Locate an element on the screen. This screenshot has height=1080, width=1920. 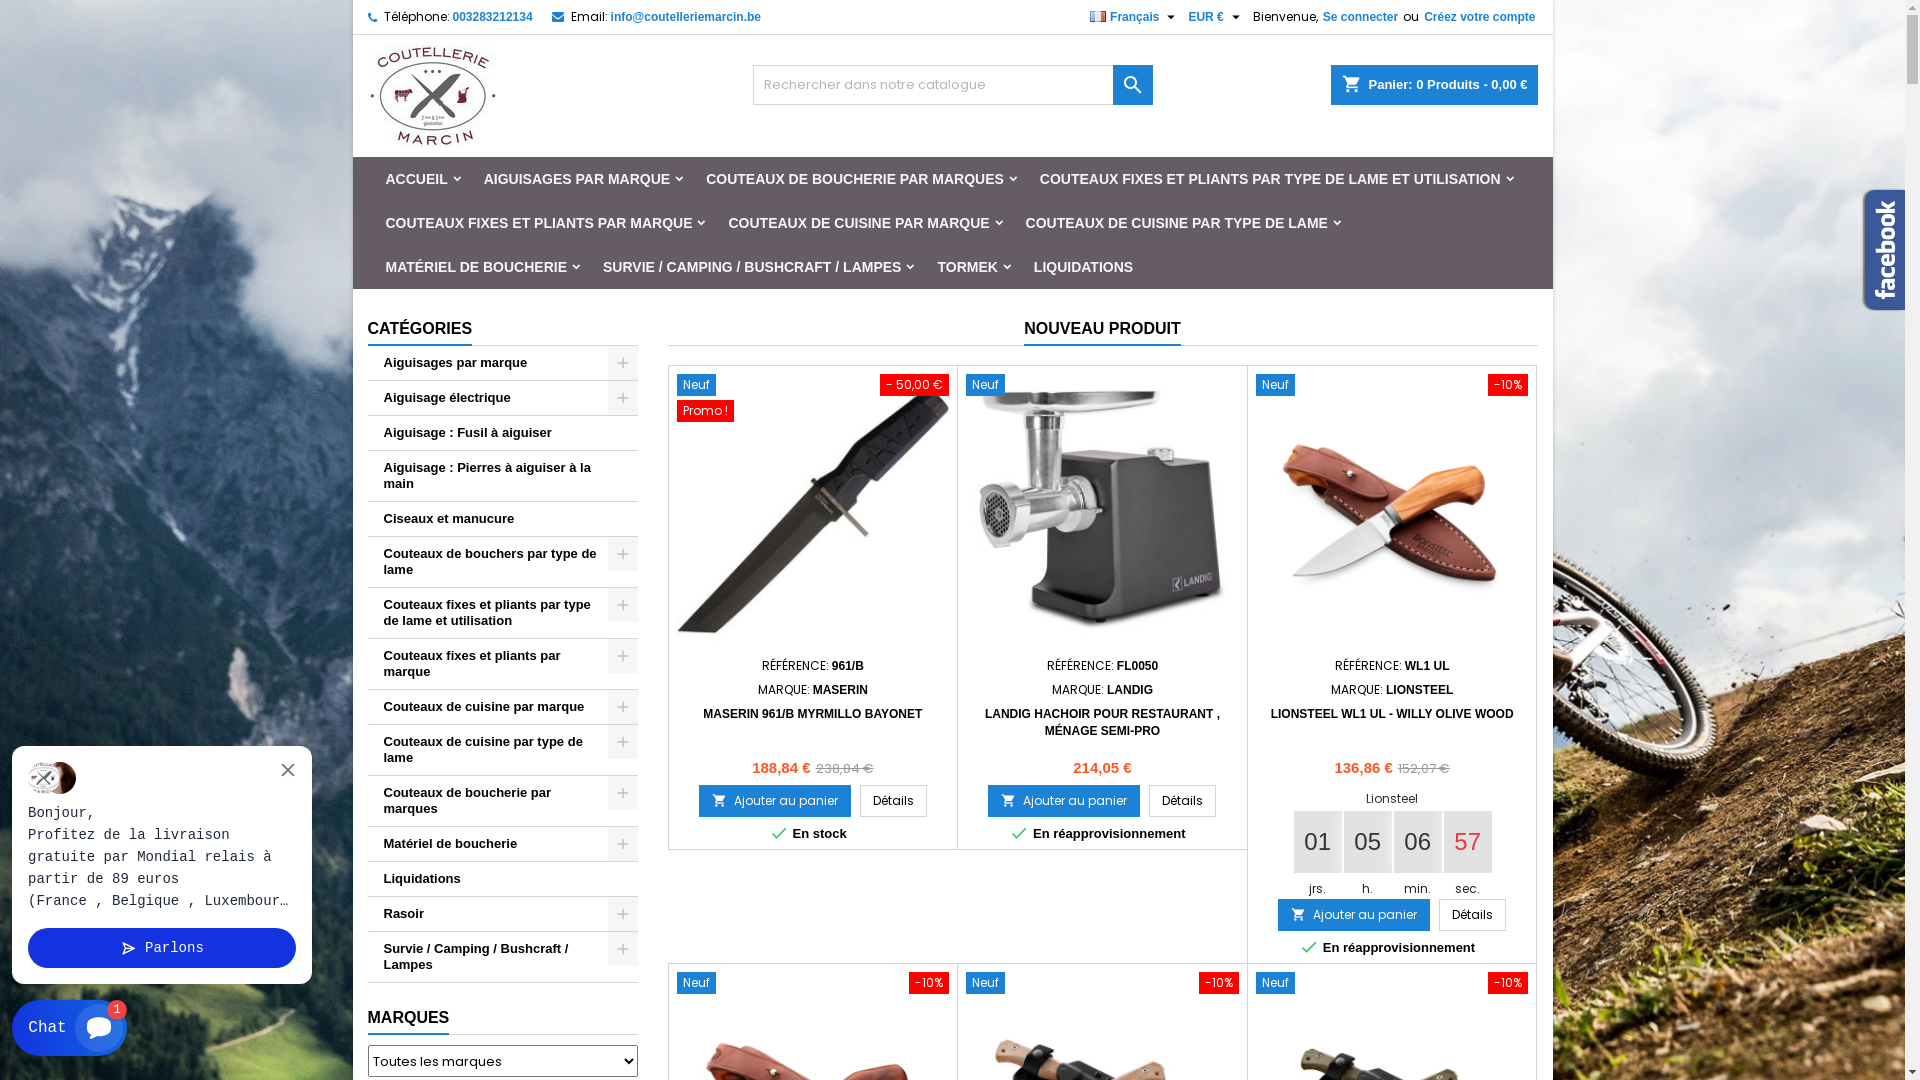
info@coutelleriemarcin.be is located at coordinates (686, 17).